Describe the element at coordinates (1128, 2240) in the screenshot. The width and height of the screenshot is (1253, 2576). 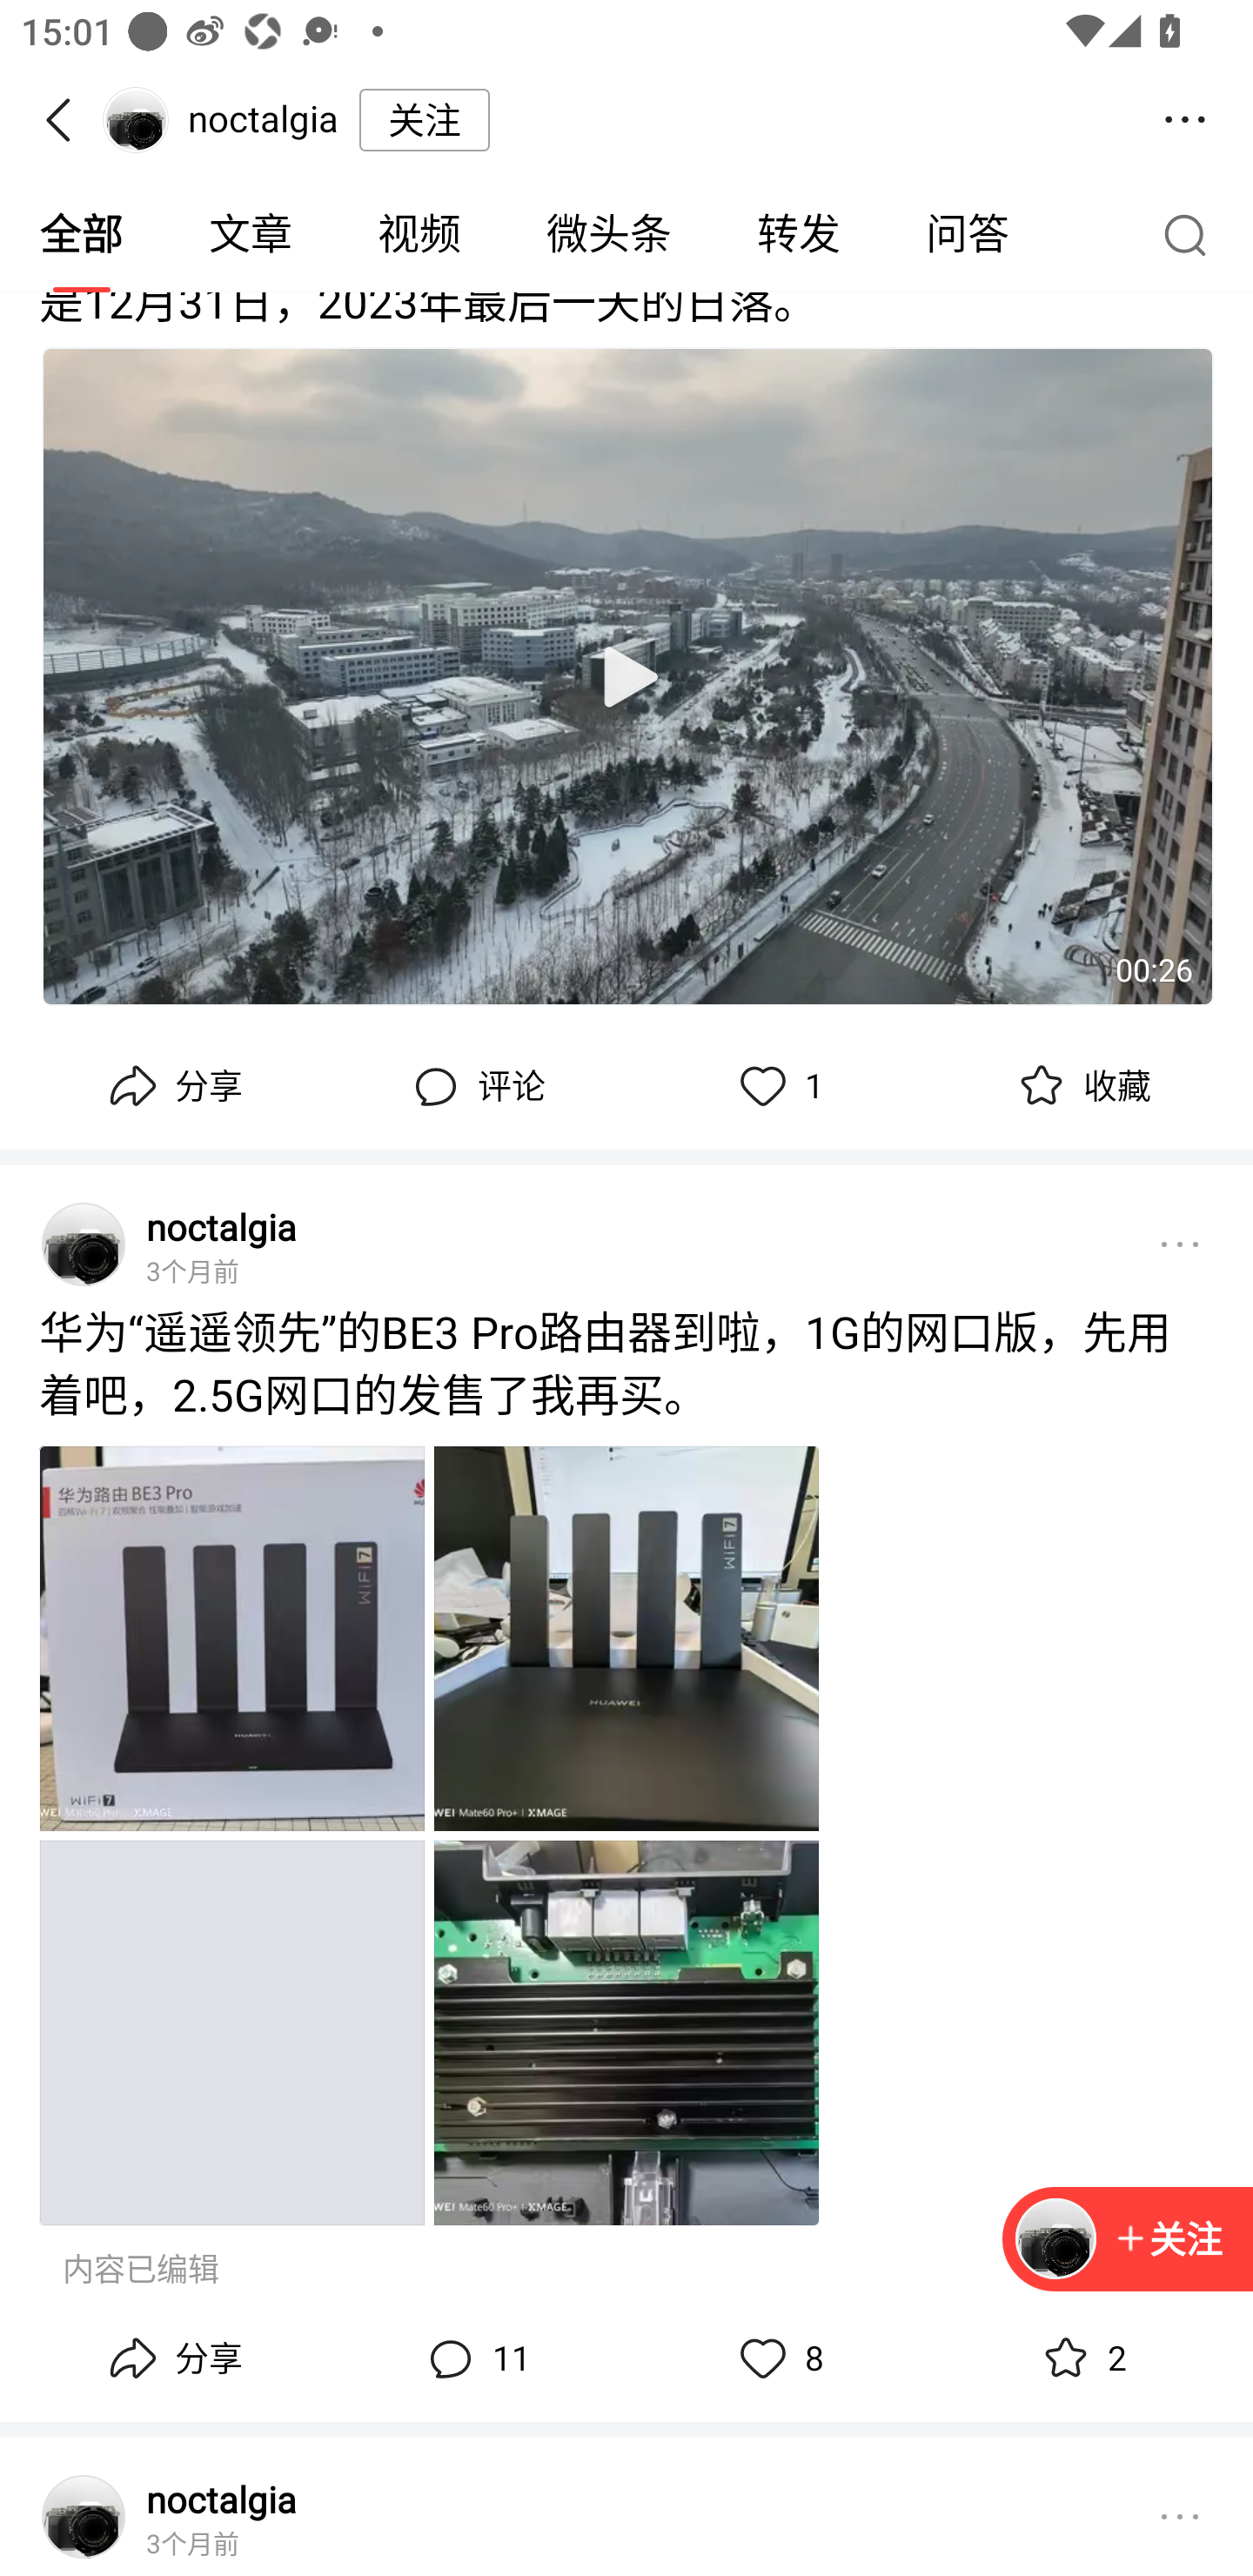
I see `    关注` at that location.